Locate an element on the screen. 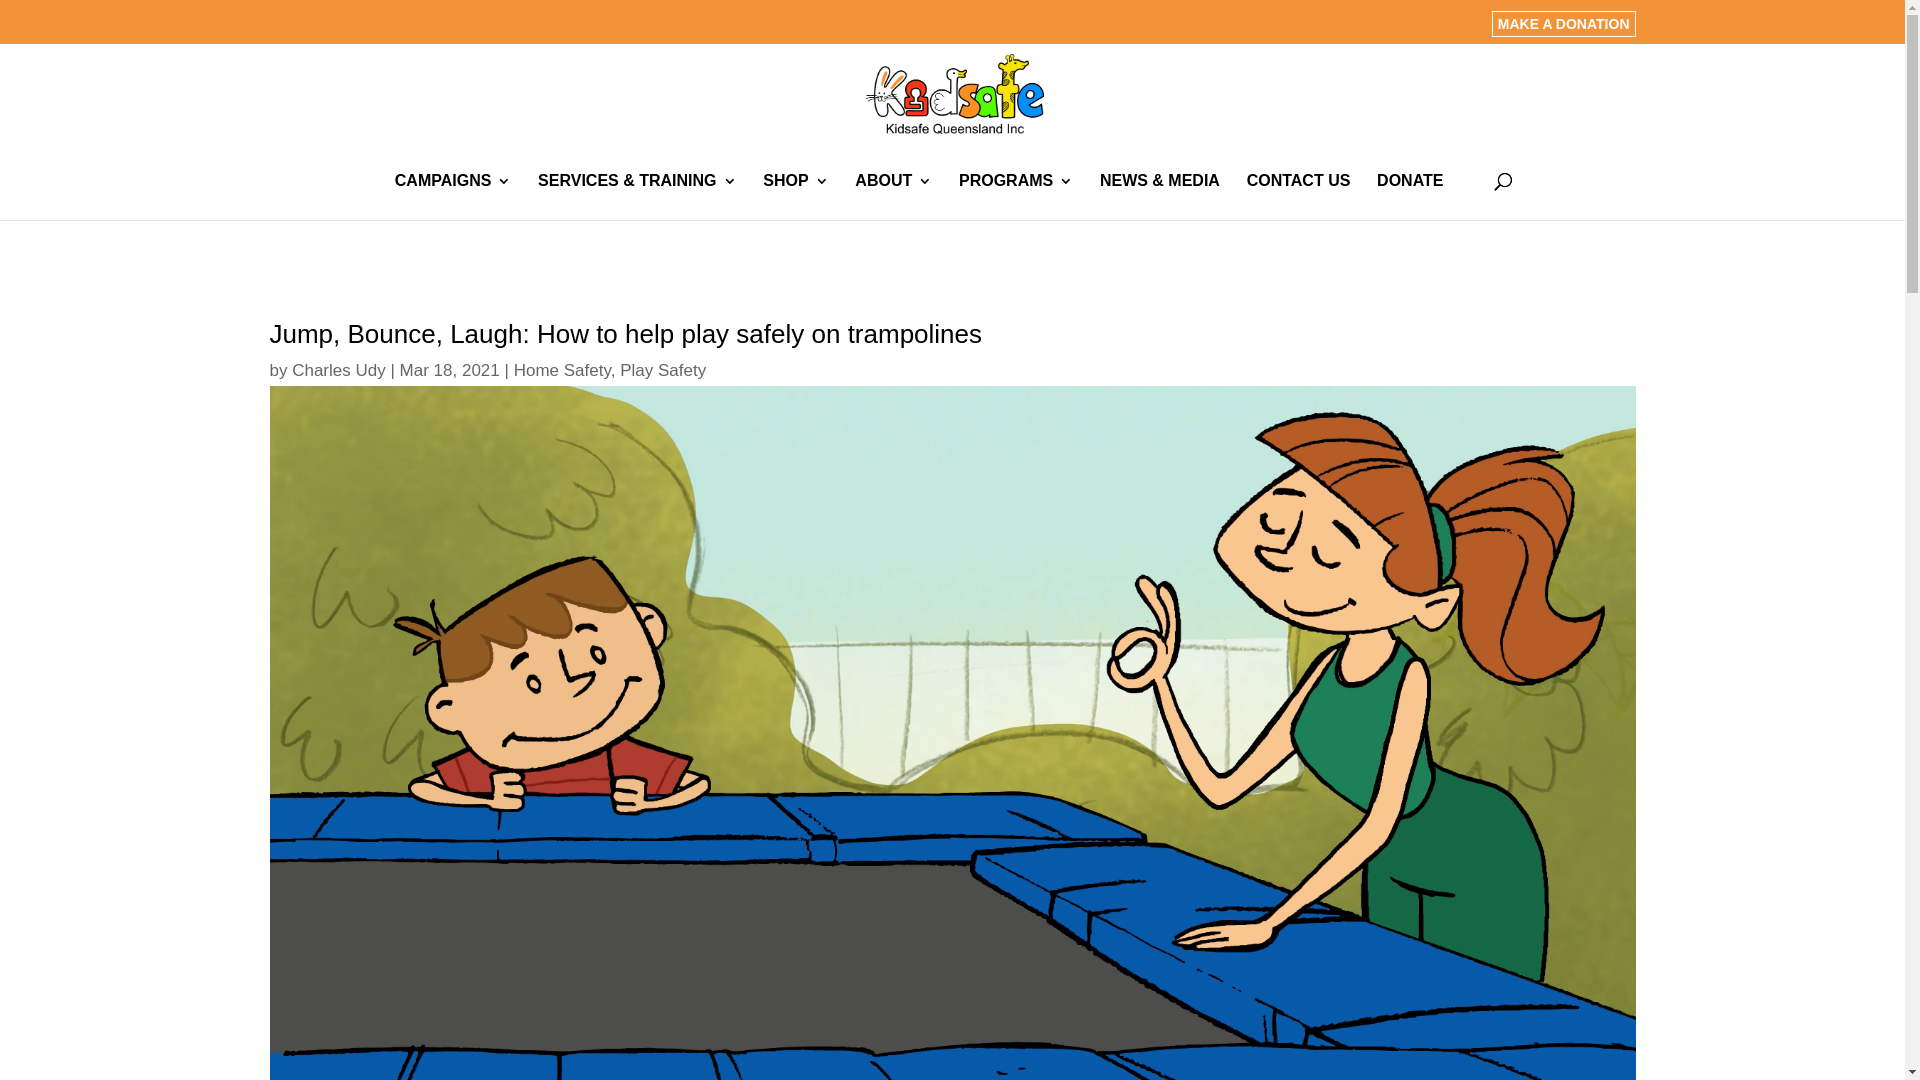 The image size is (1920, 1080). NEWS & MEDIA is located at coordinates (1160, 197).